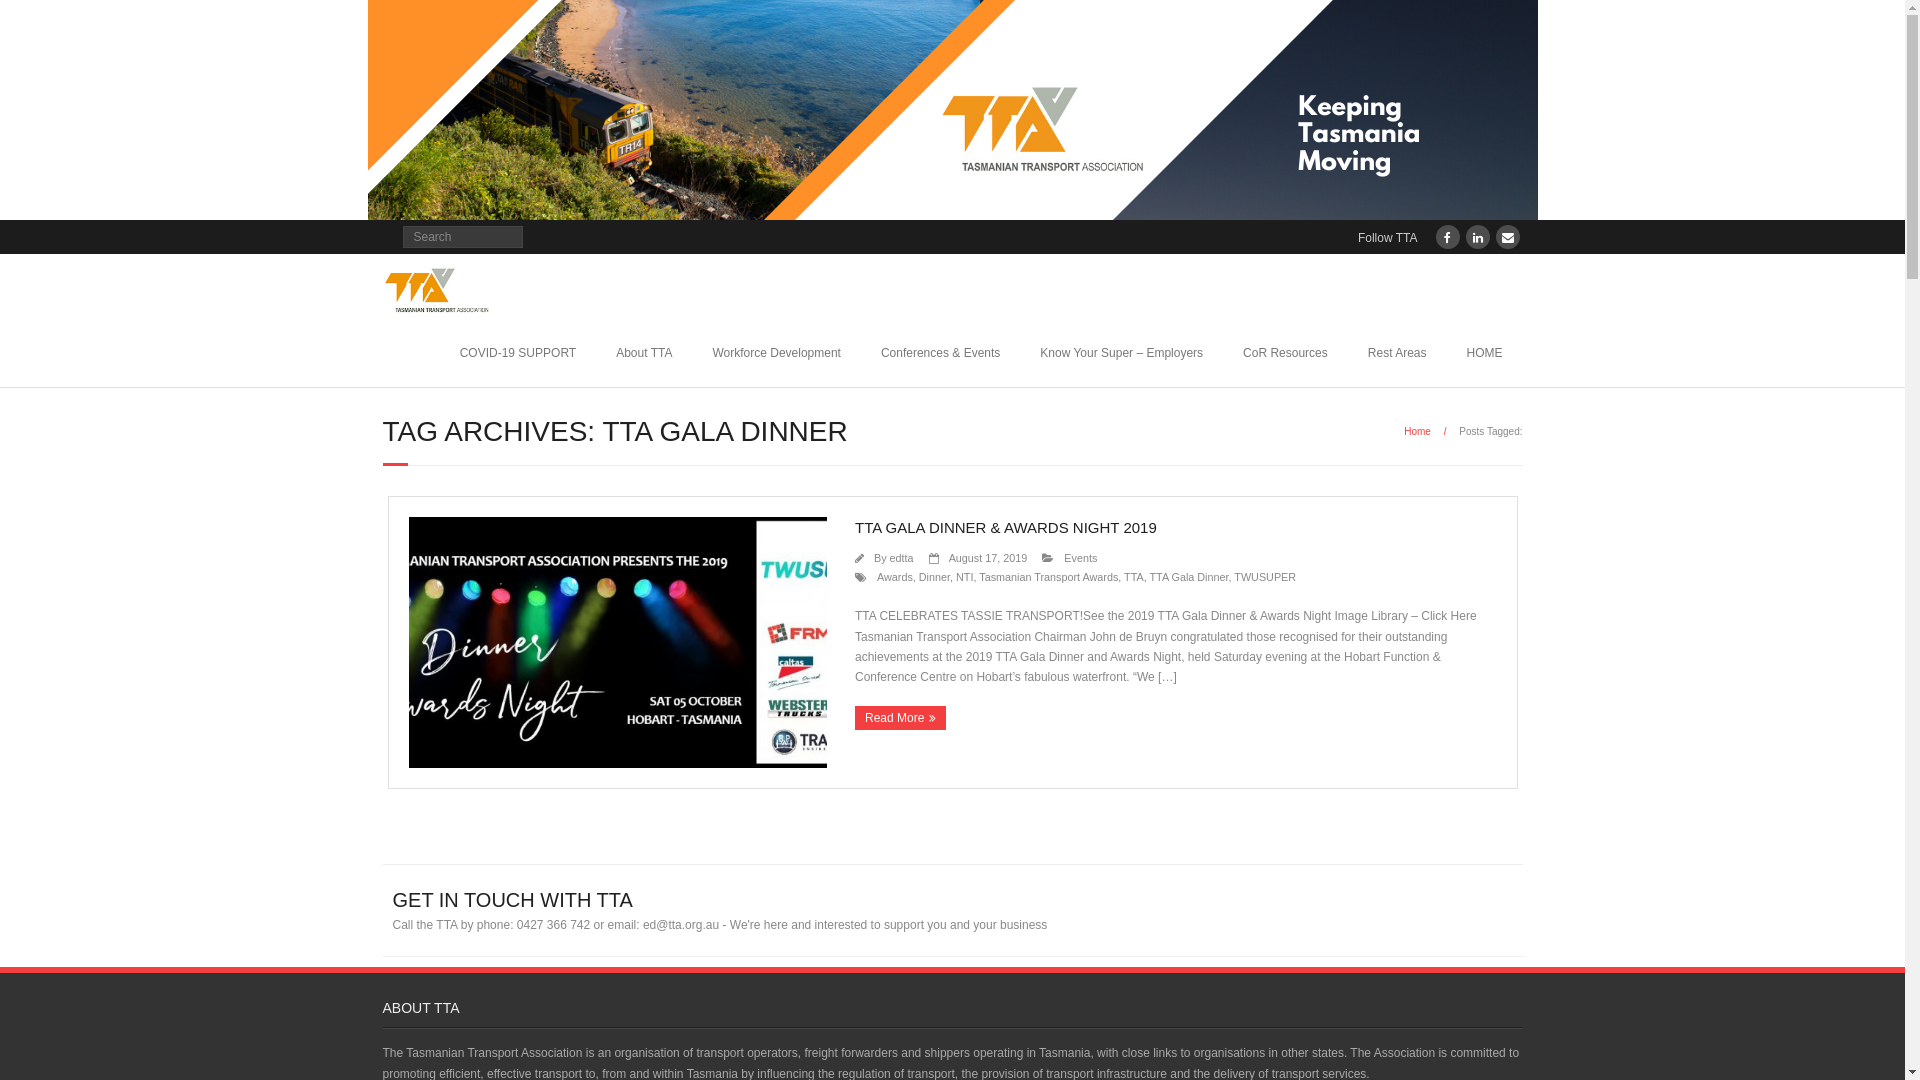 Image resolution: width=1920 pixels, height=1080 pixels. Describe the element at coordinates (34, 18) in the screenshot. I see `Search` at that location.